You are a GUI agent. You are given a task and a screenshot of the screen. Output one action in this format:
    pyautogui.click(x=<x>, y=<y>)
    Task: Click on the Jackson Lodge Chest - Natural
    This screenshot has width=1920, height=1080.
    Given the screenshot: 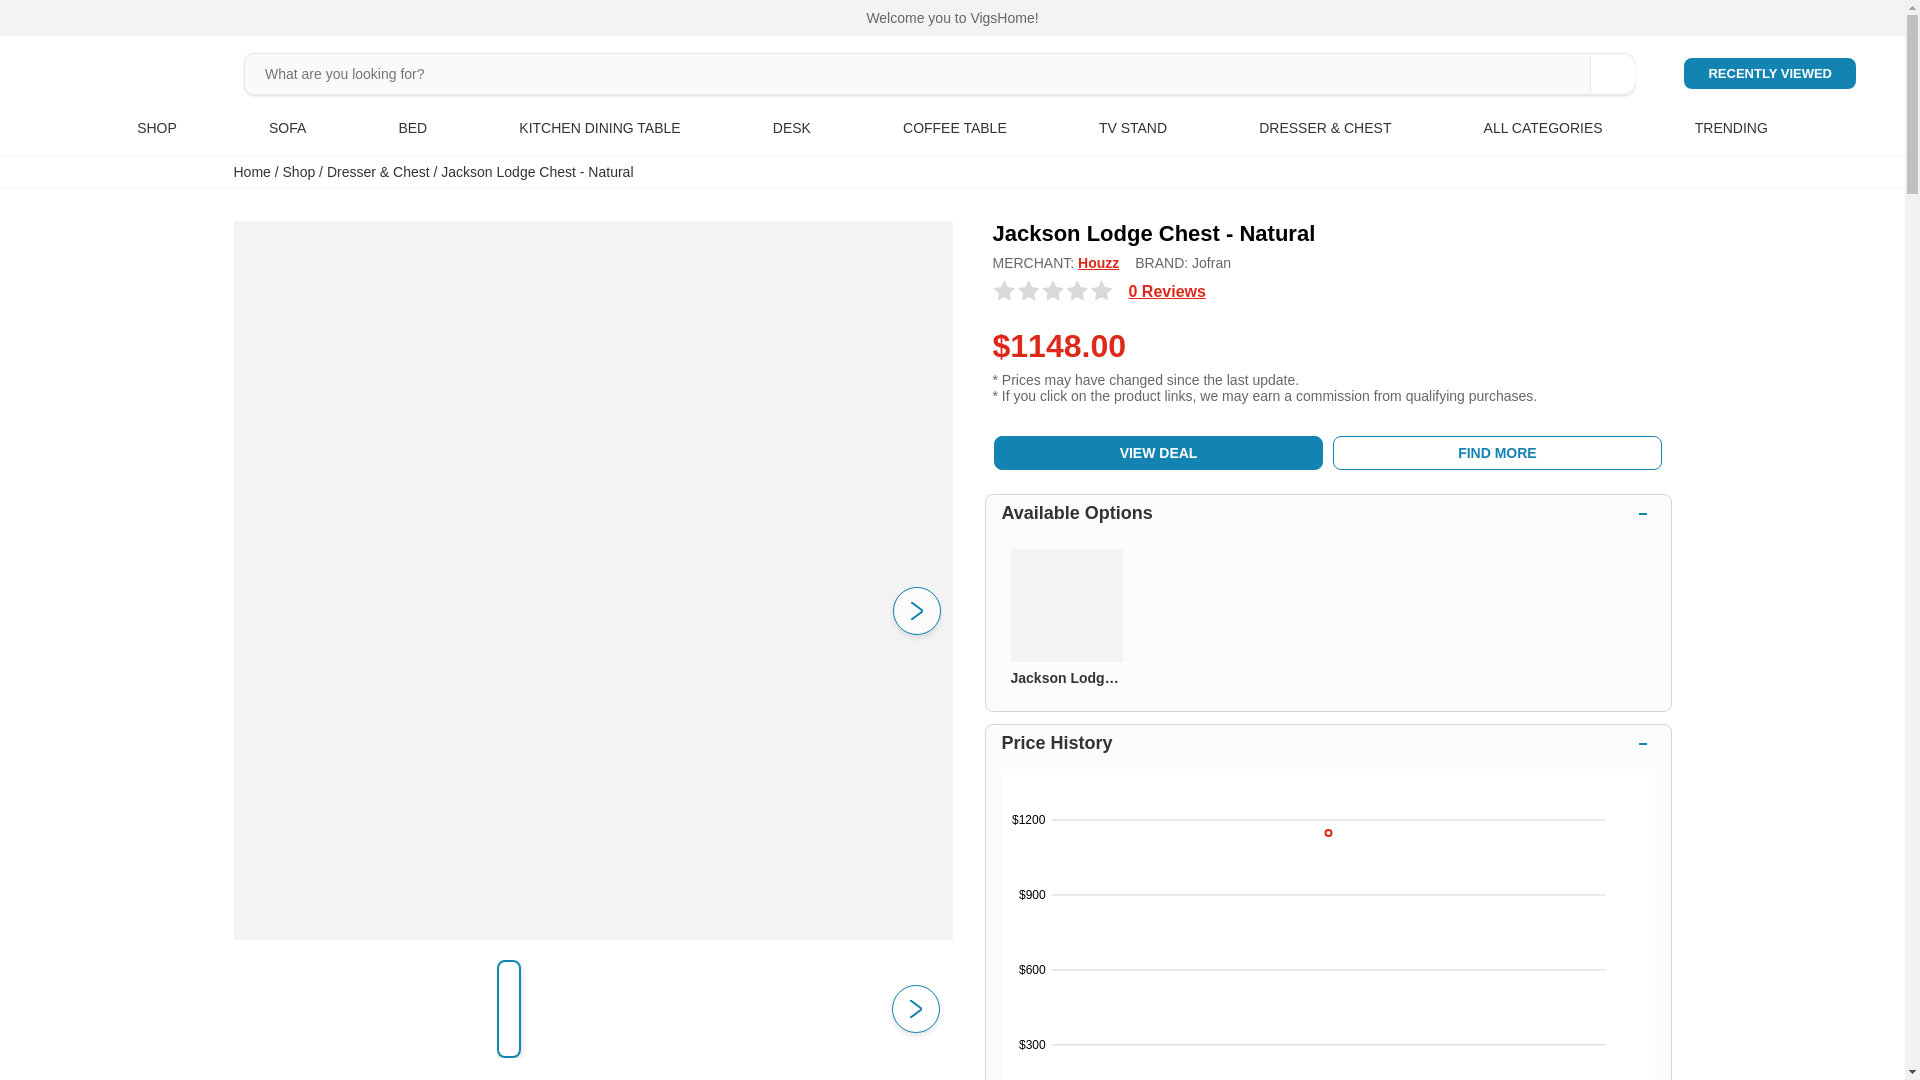 What is the action you would take?
    pyautogui.click(x=537, y=172)
    